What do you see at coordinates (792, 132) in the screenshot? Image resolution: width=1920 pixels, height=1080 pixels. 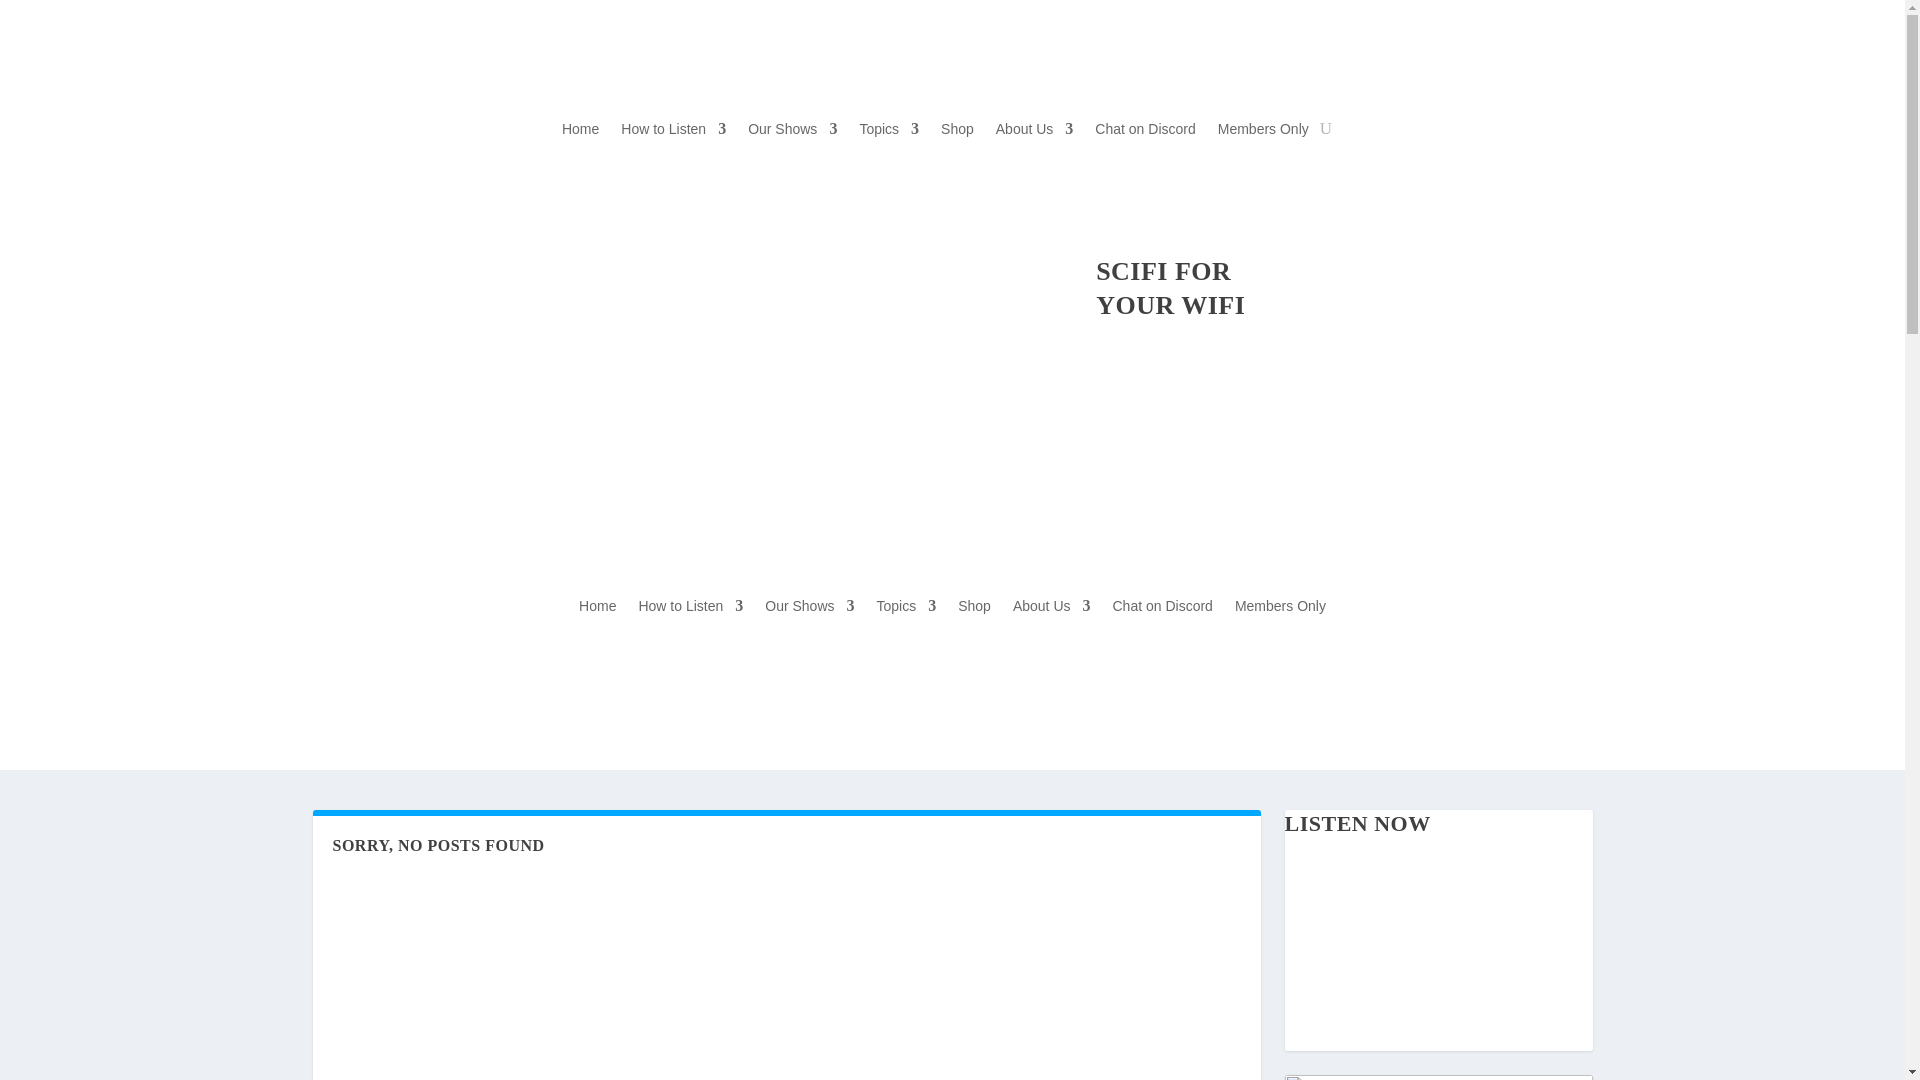 I see `Our Shows` at bounding box center [792, 132].